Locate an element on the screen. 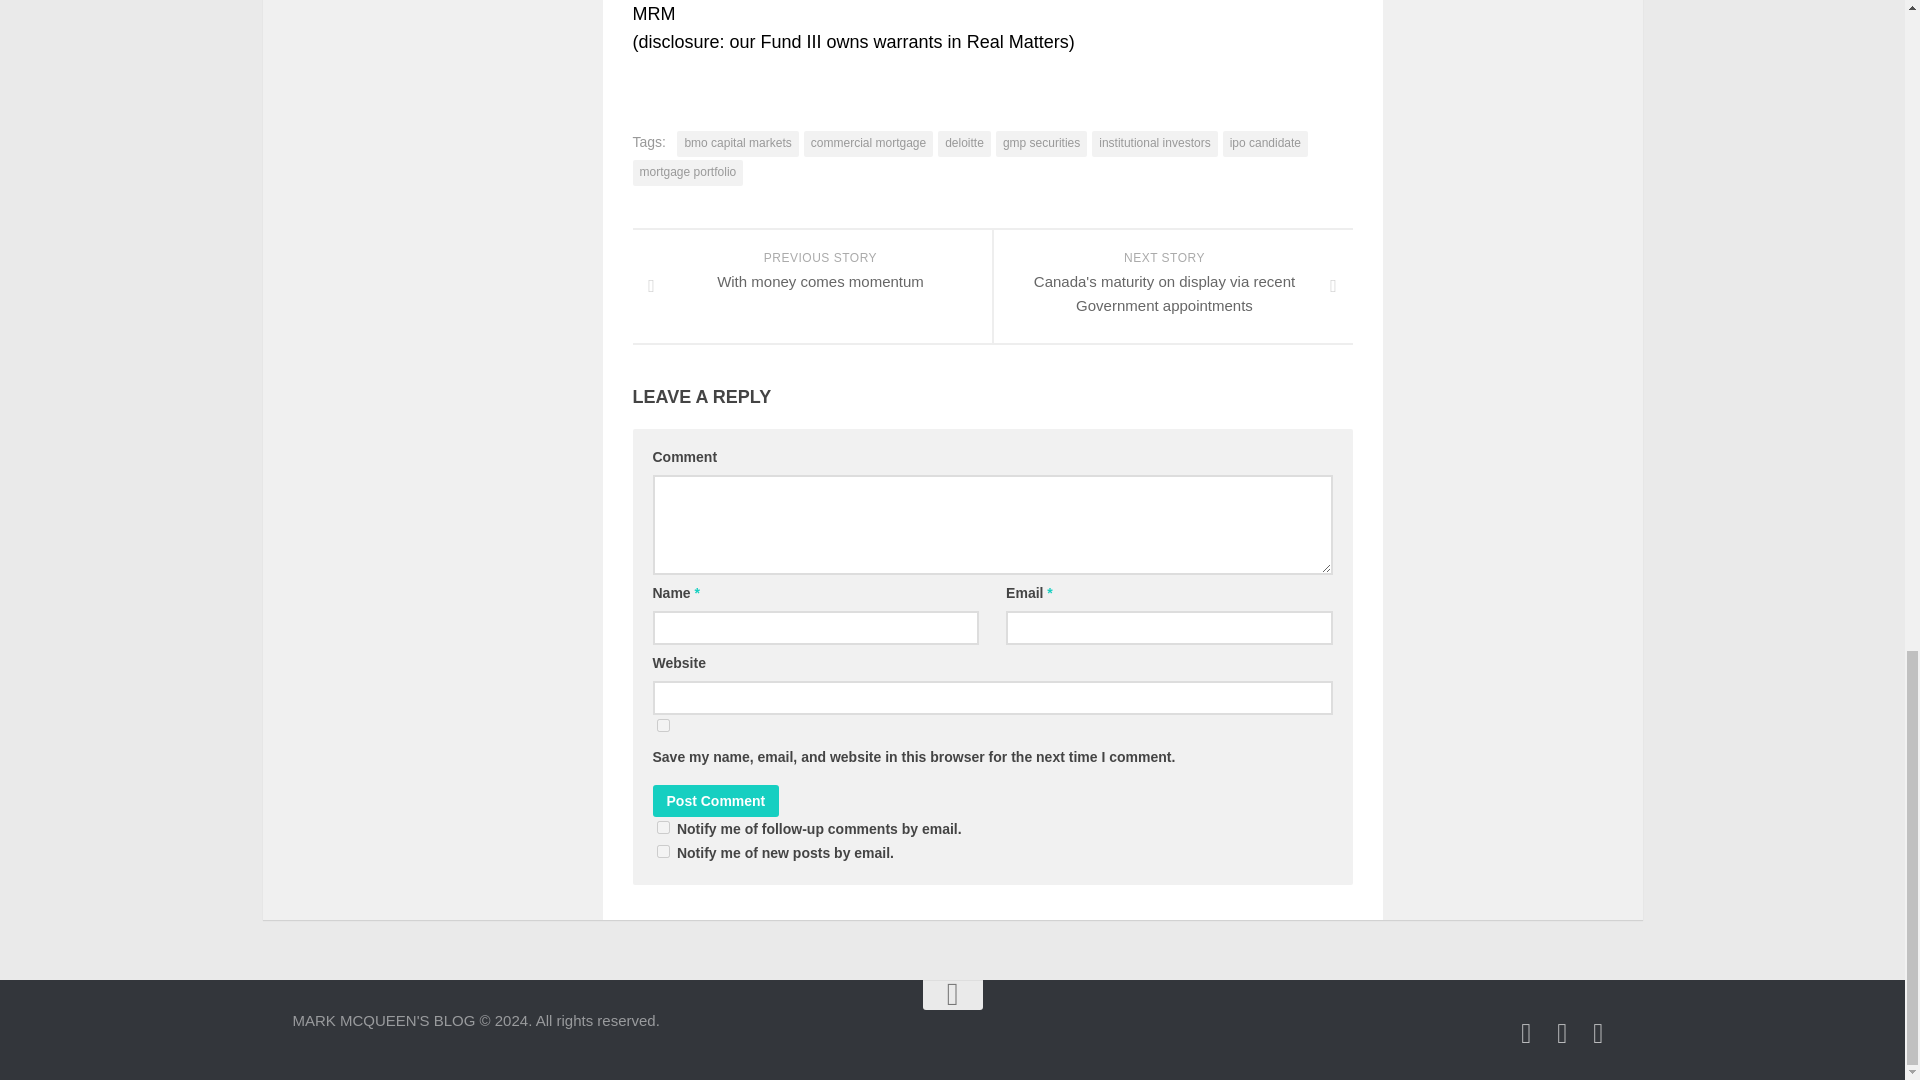 This screenshot has height=1080, width=1920. Add Mark McQueen on Linkedin is located at coordinates (1562, 1033).